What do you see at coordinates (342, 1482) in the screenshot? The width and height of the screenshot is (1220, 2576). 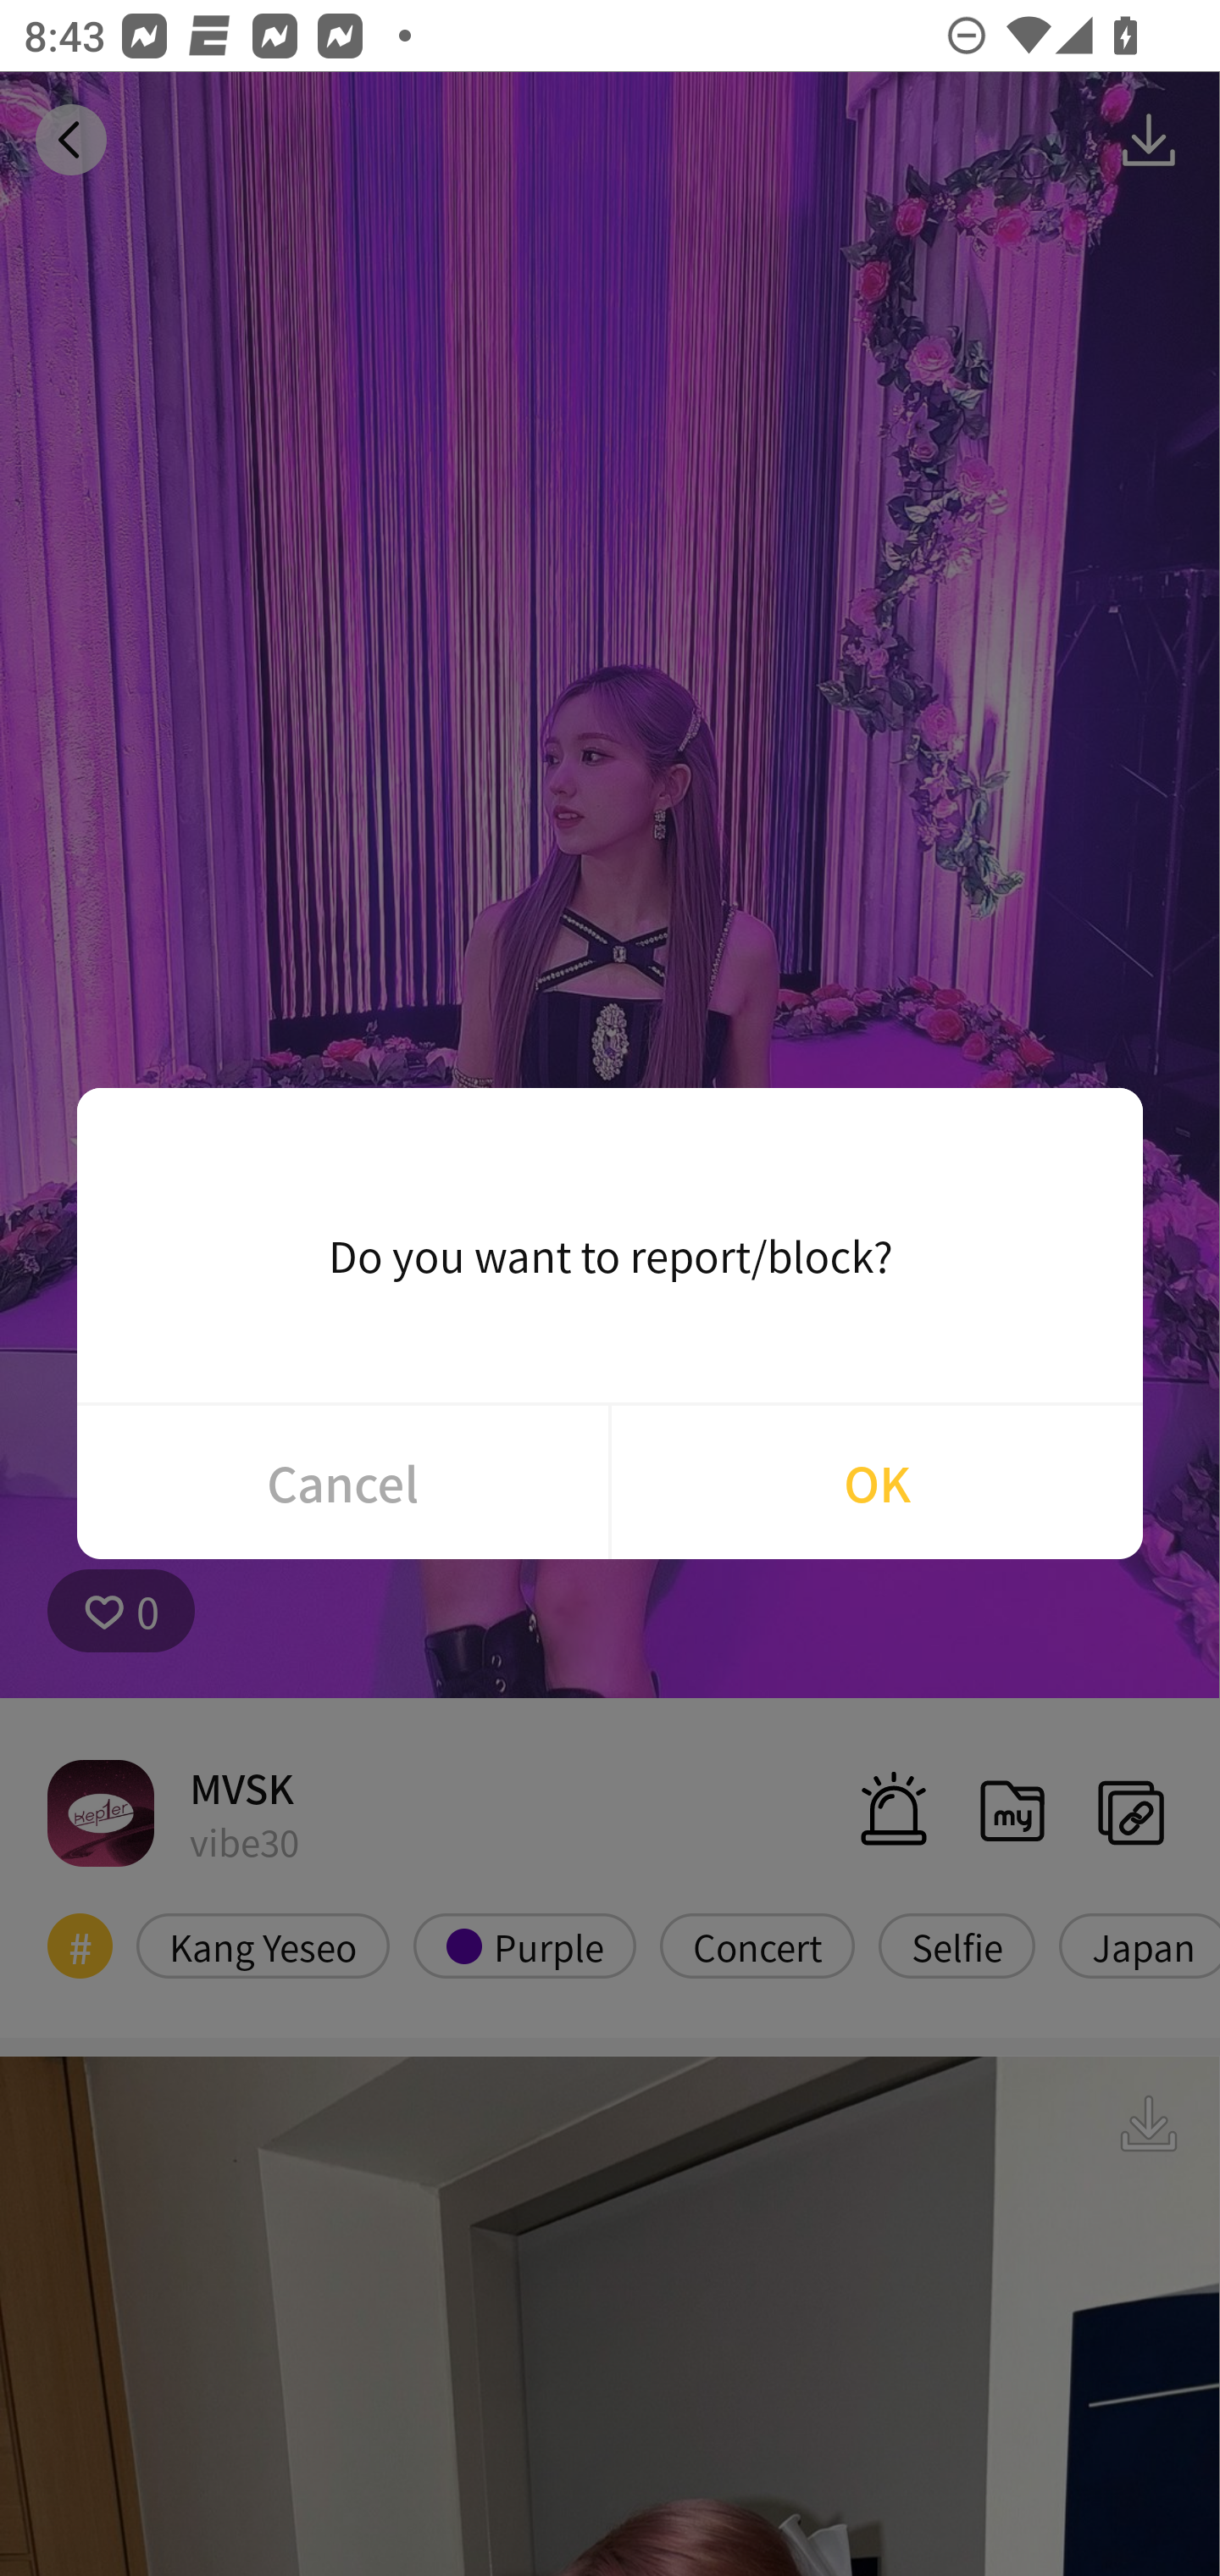 I see `Cancel` at bounding box center [342, 1482].